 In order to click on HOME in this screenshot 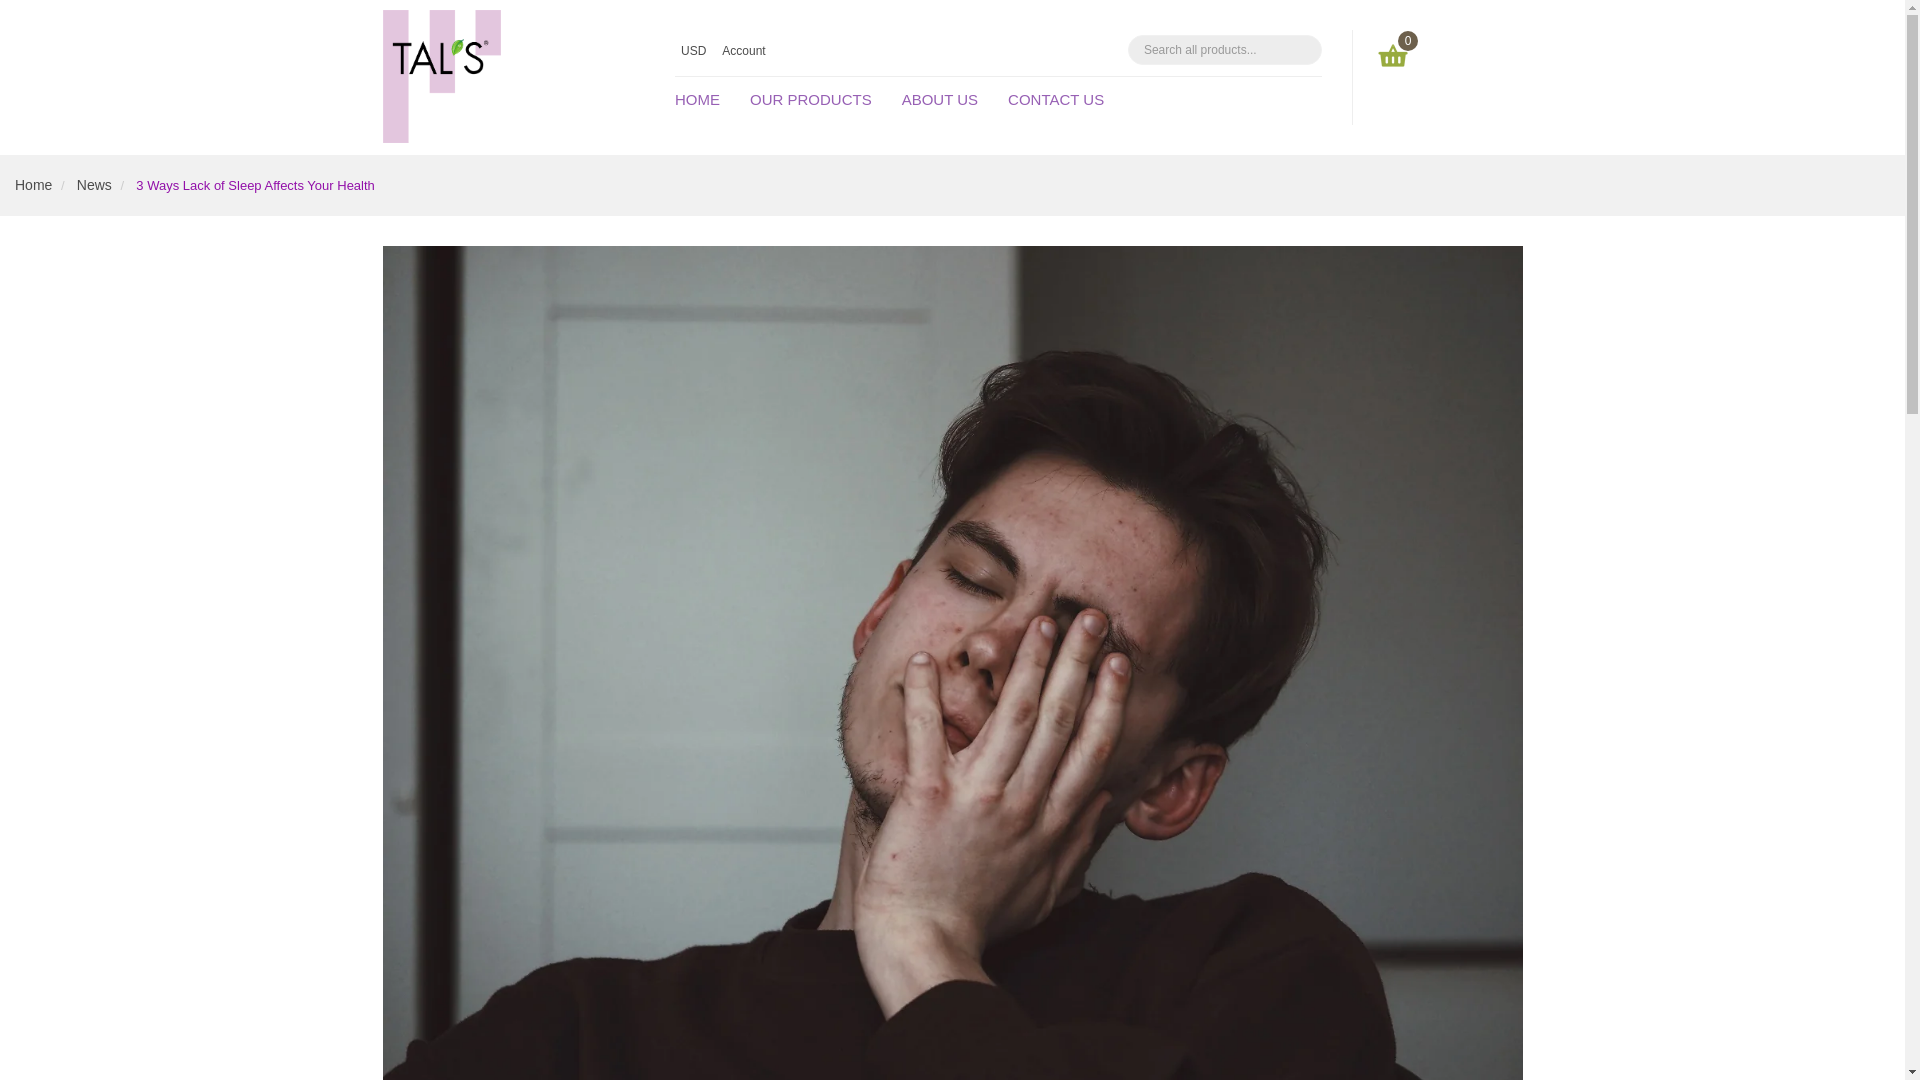, I will do `click(705, 99)`.